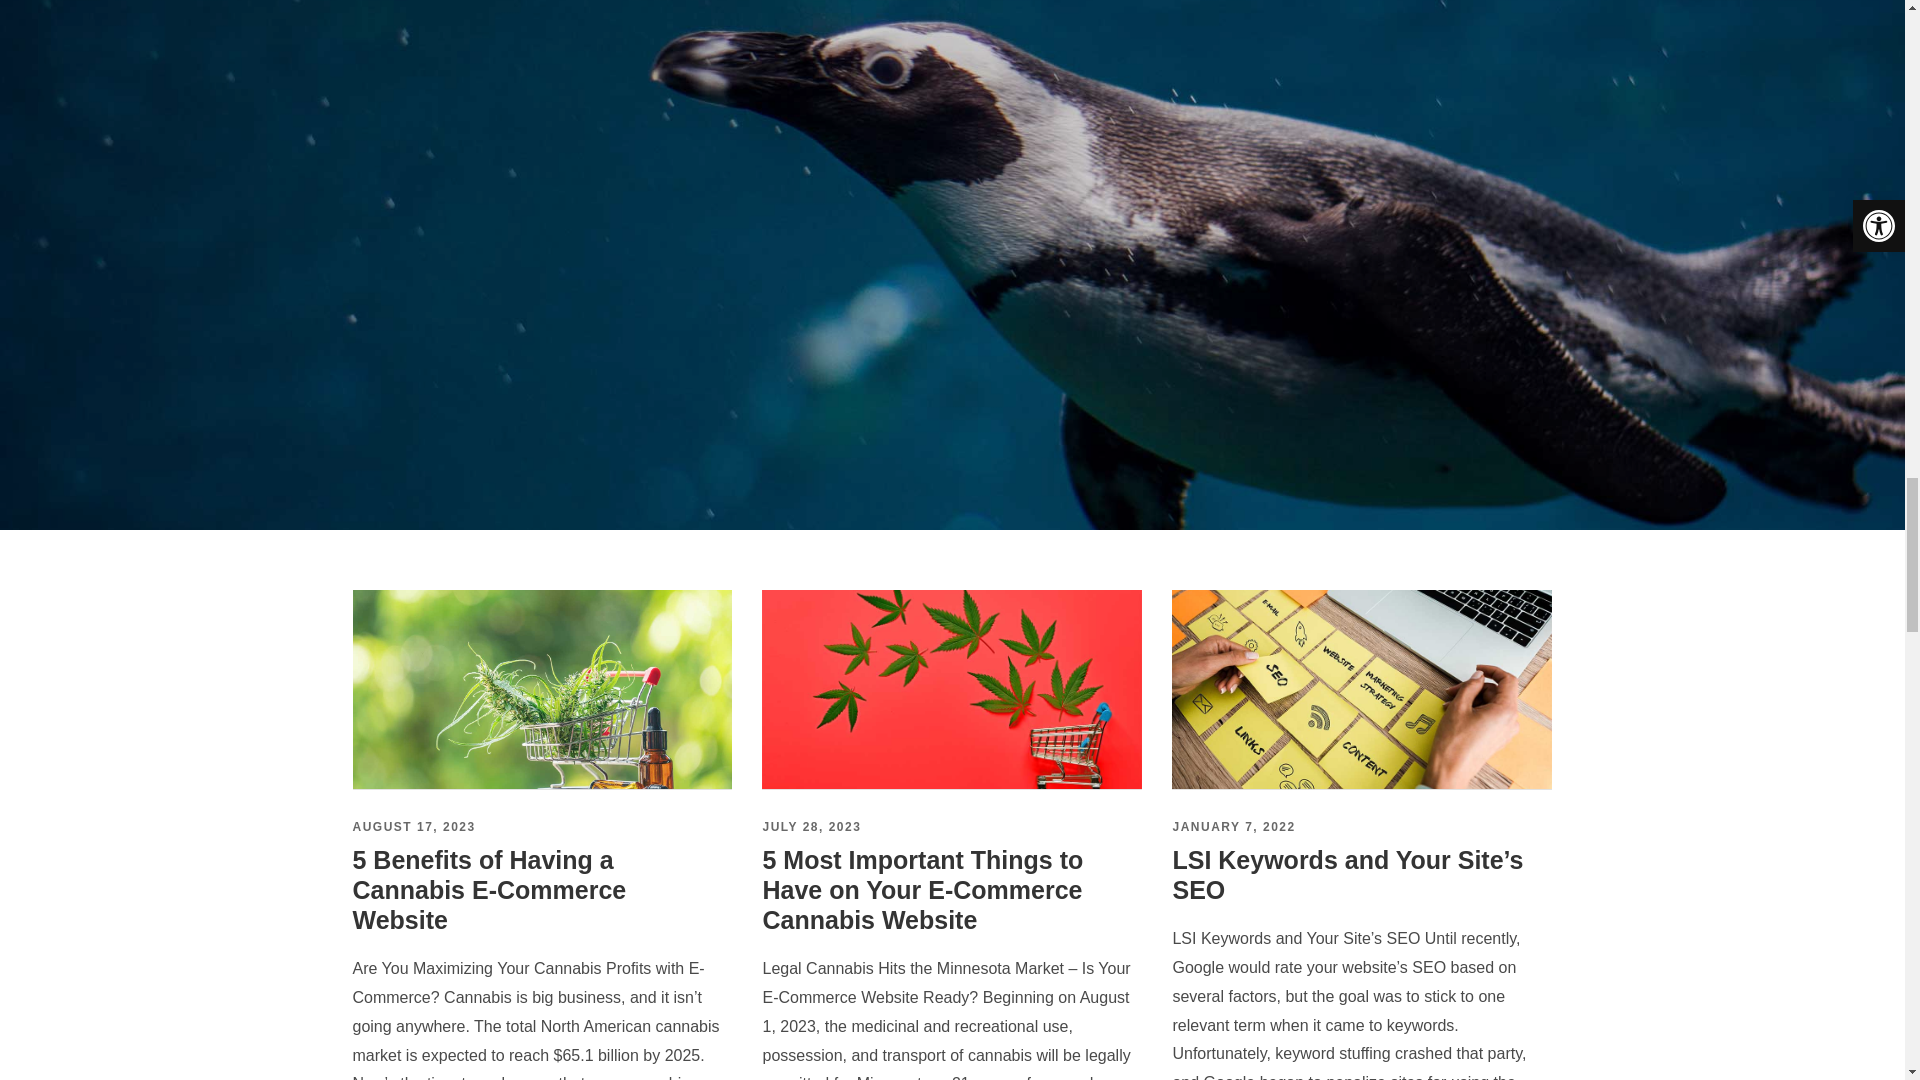 The image size is (1920, 1080). I want to click on Lsi Keywords, so click(1361, 689).